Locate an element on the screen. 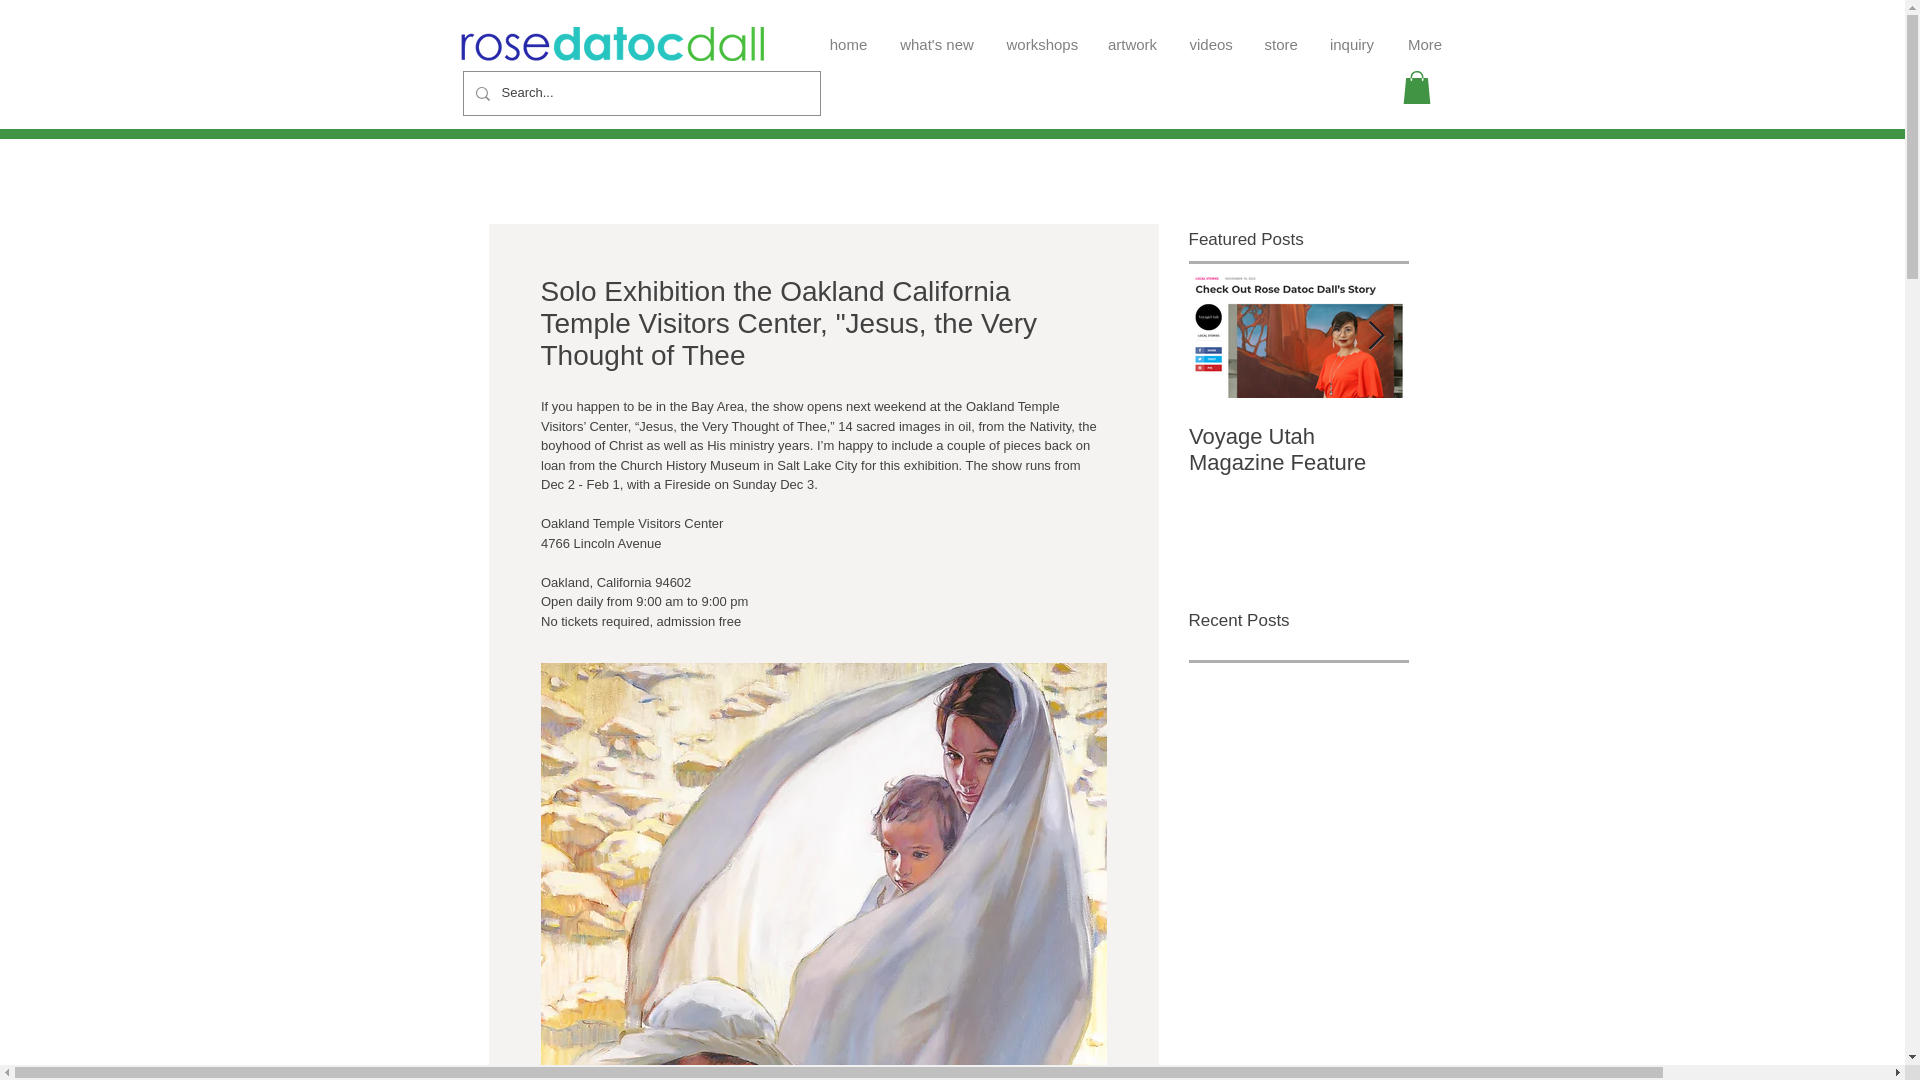  artwork is located at coordinates (1132, 35).